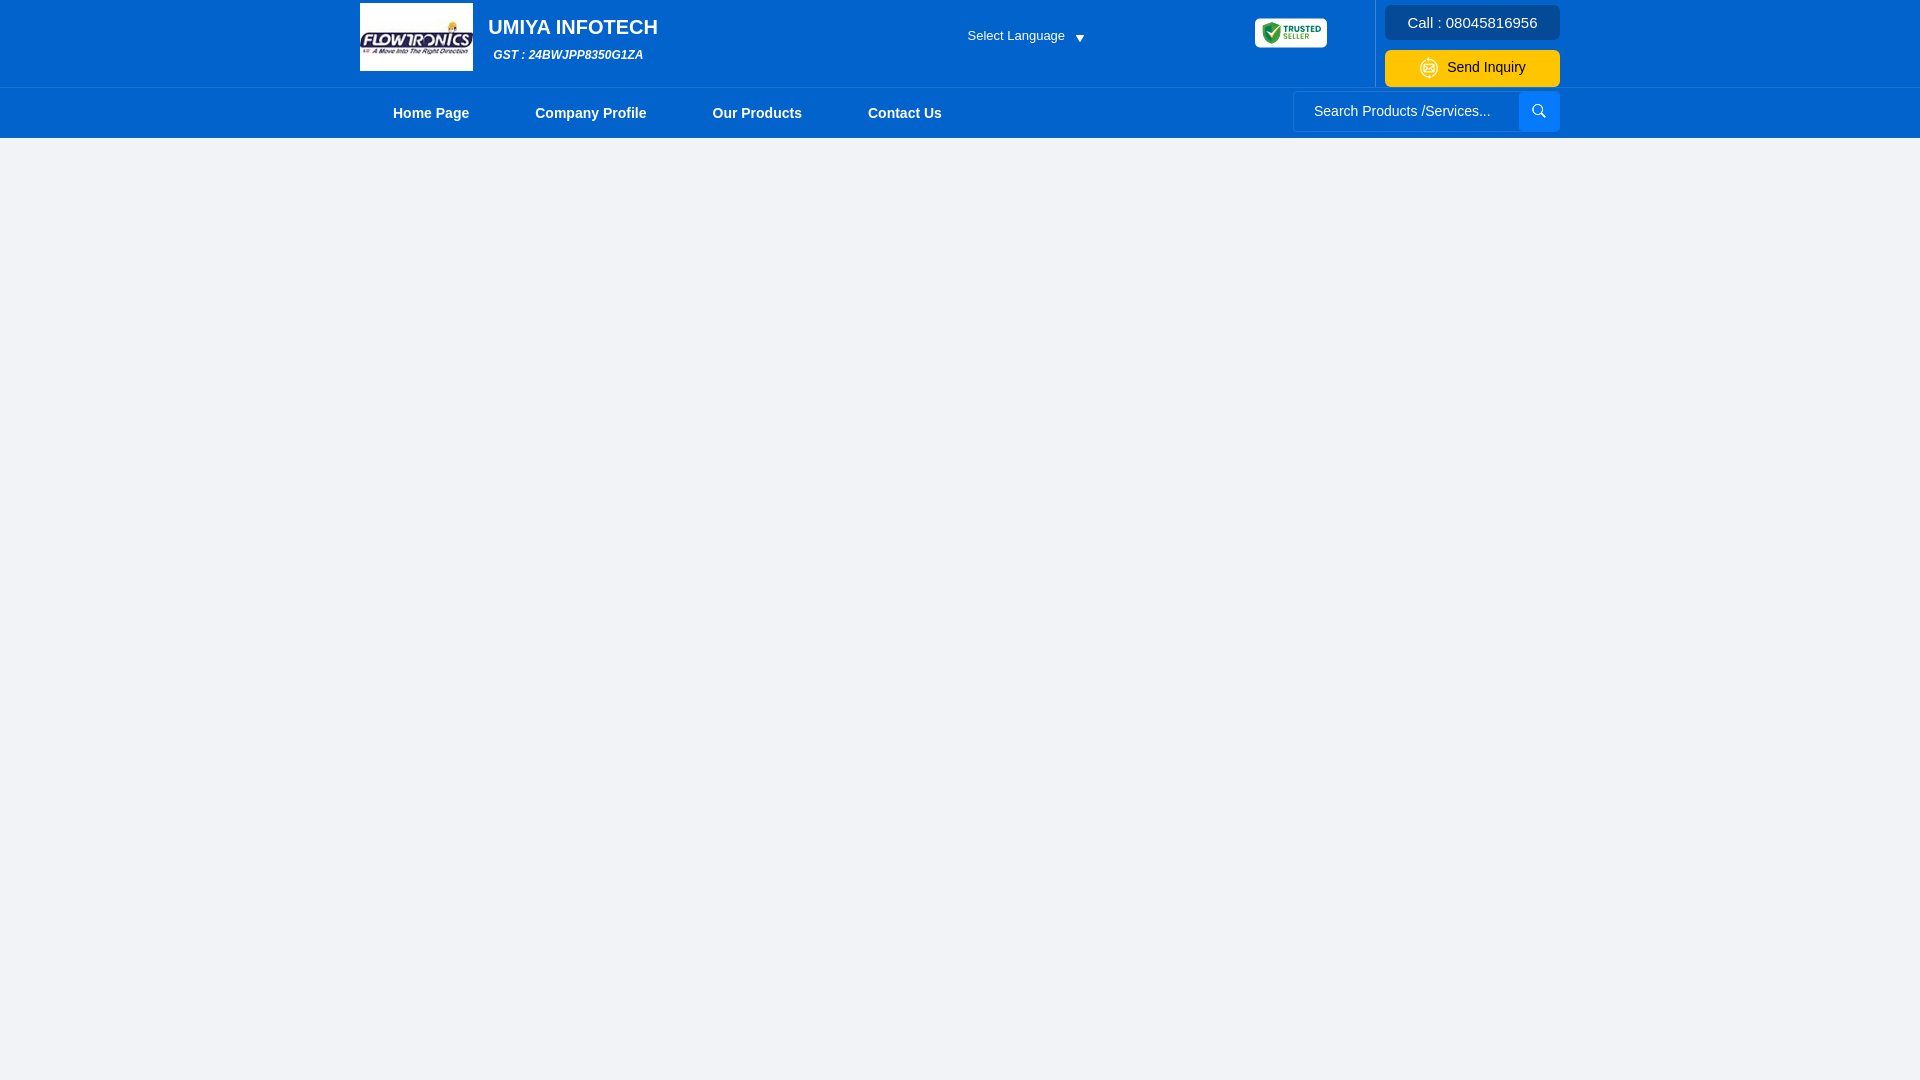 This screenshot has width=1920, height=1080. What do you see at coordinates (1024, 34) in the screenshot?
I see `Select Language` at bounding box center [1024, 34].